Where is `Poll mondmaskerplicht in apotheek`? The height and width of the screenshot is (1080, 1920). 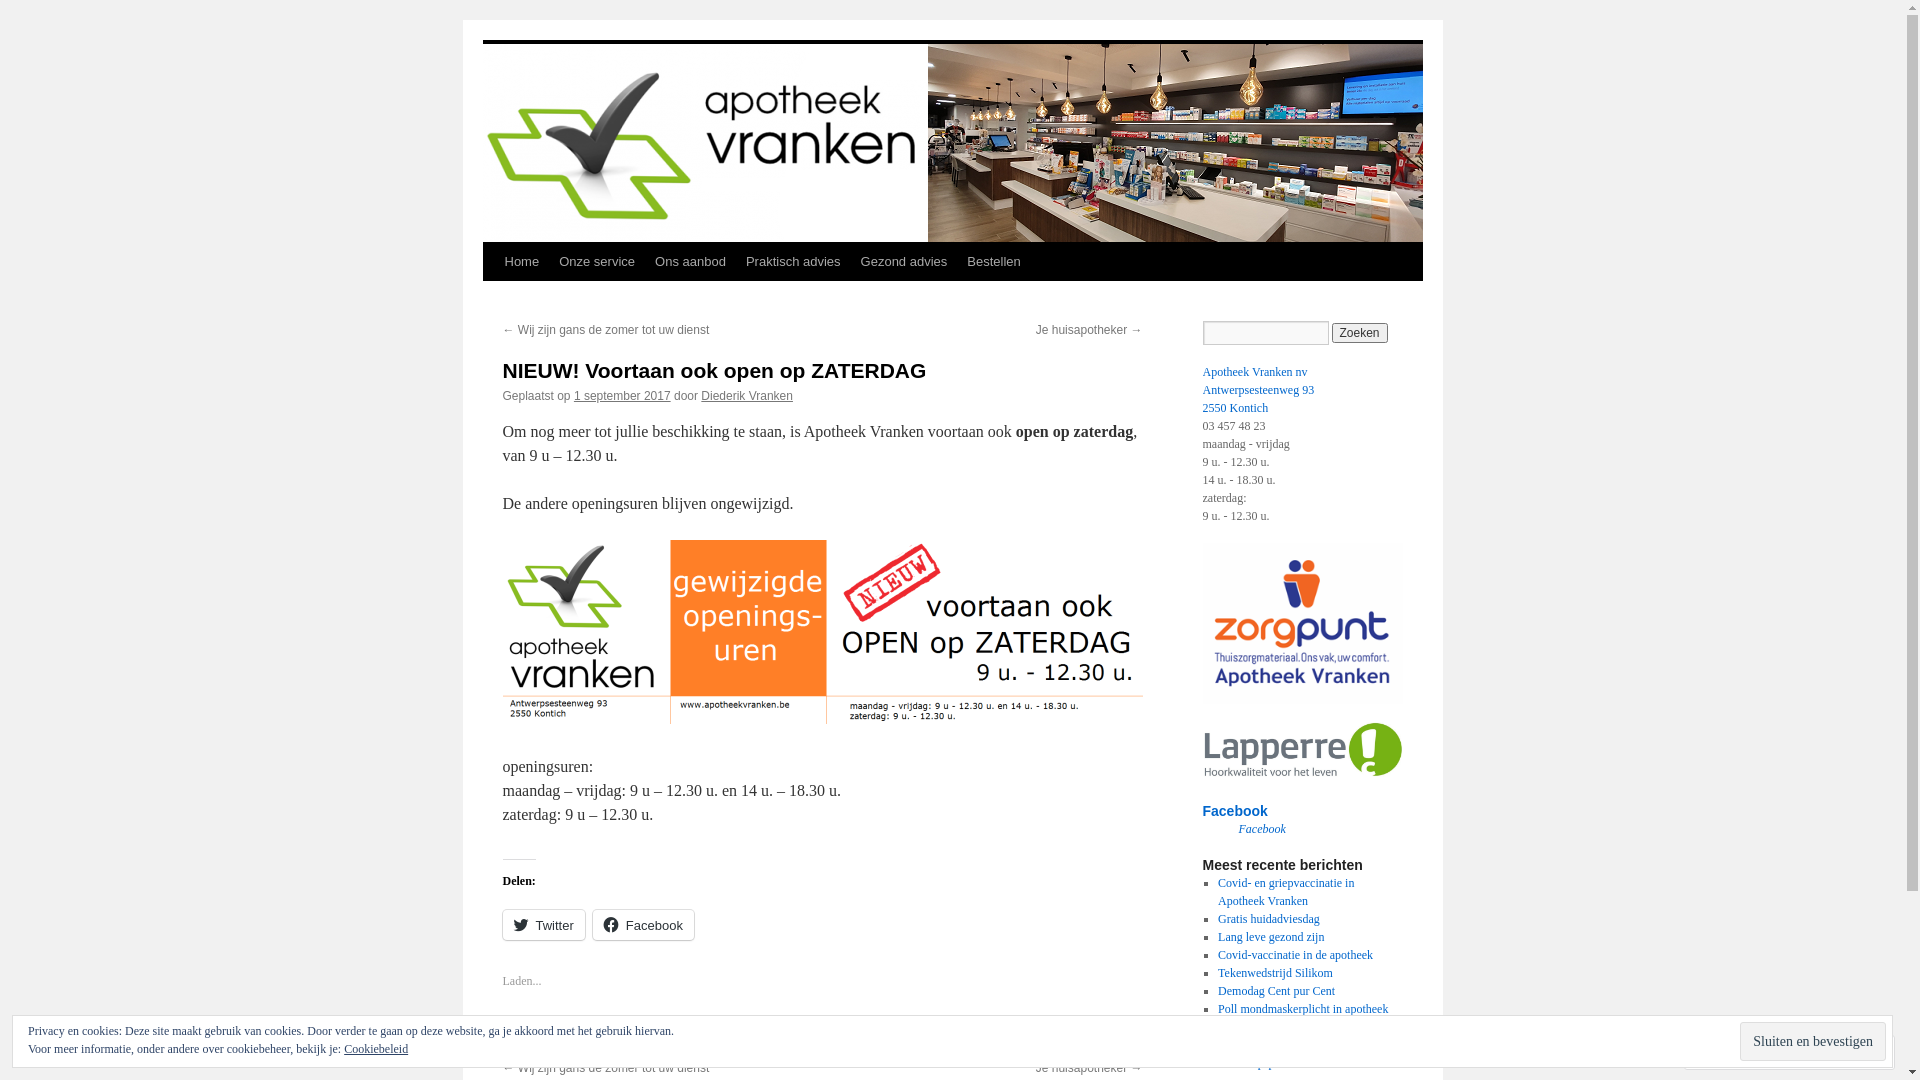 Poll mondmaskerplicht in apotheek is located at coordinates (1303, 1009).